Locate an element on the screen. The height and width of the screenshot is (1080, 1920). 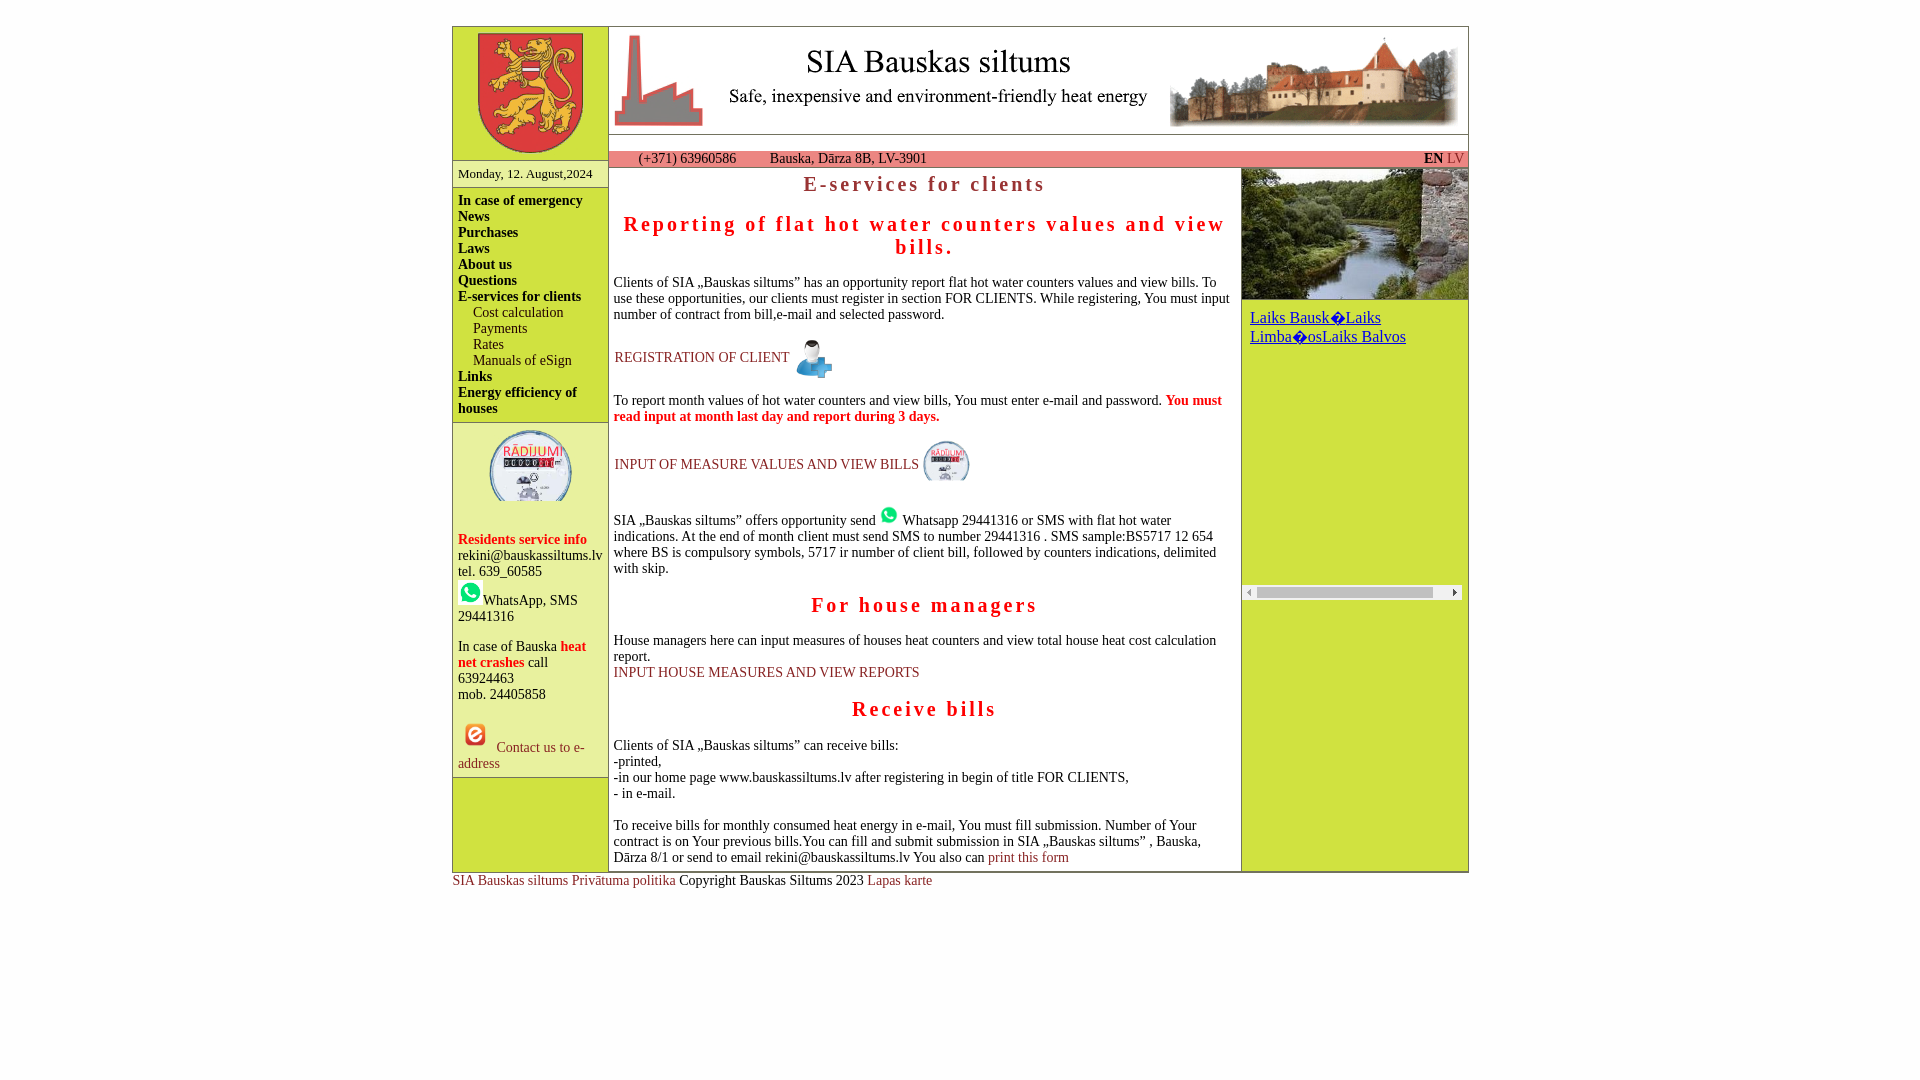
Questions is located at coordinates (487, 280).